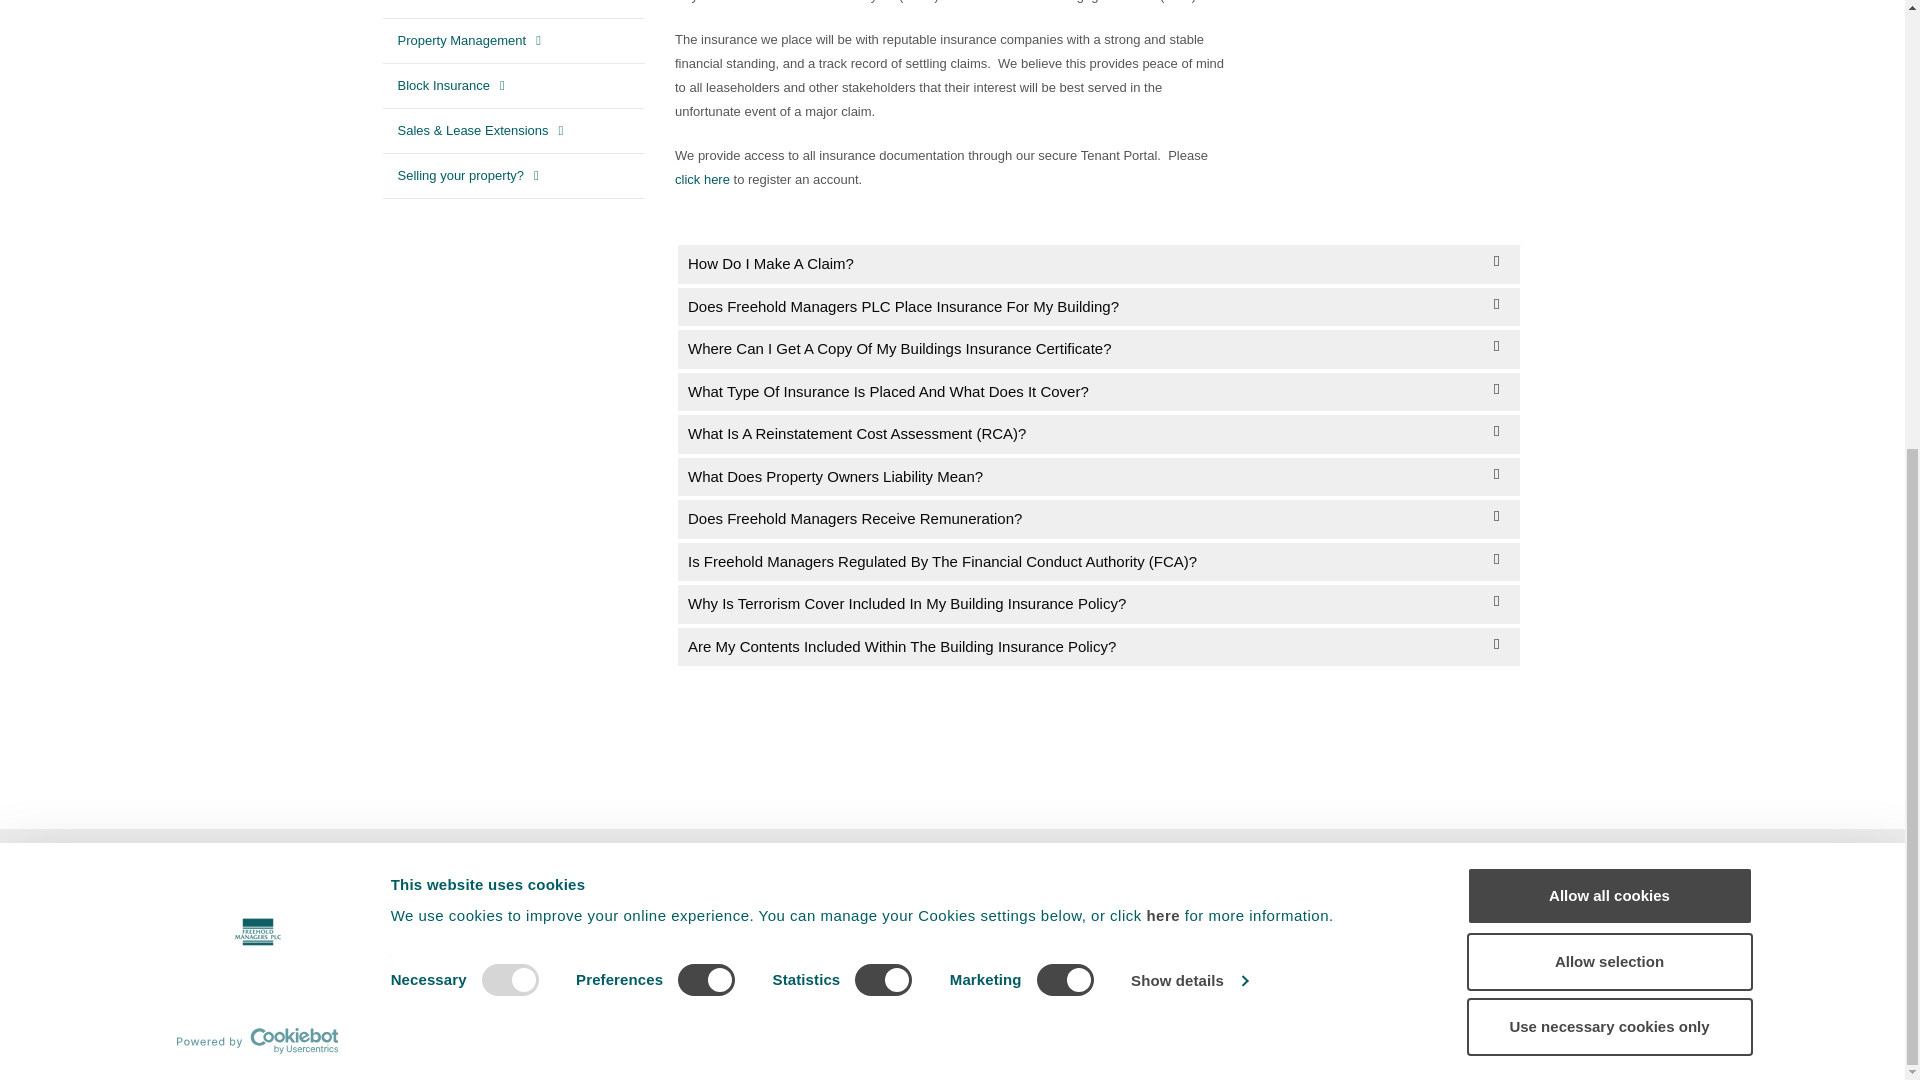  What do you see at coordinates (1165, 155) in the screenshot?
I see `here` at bounding box center [1165, 155].